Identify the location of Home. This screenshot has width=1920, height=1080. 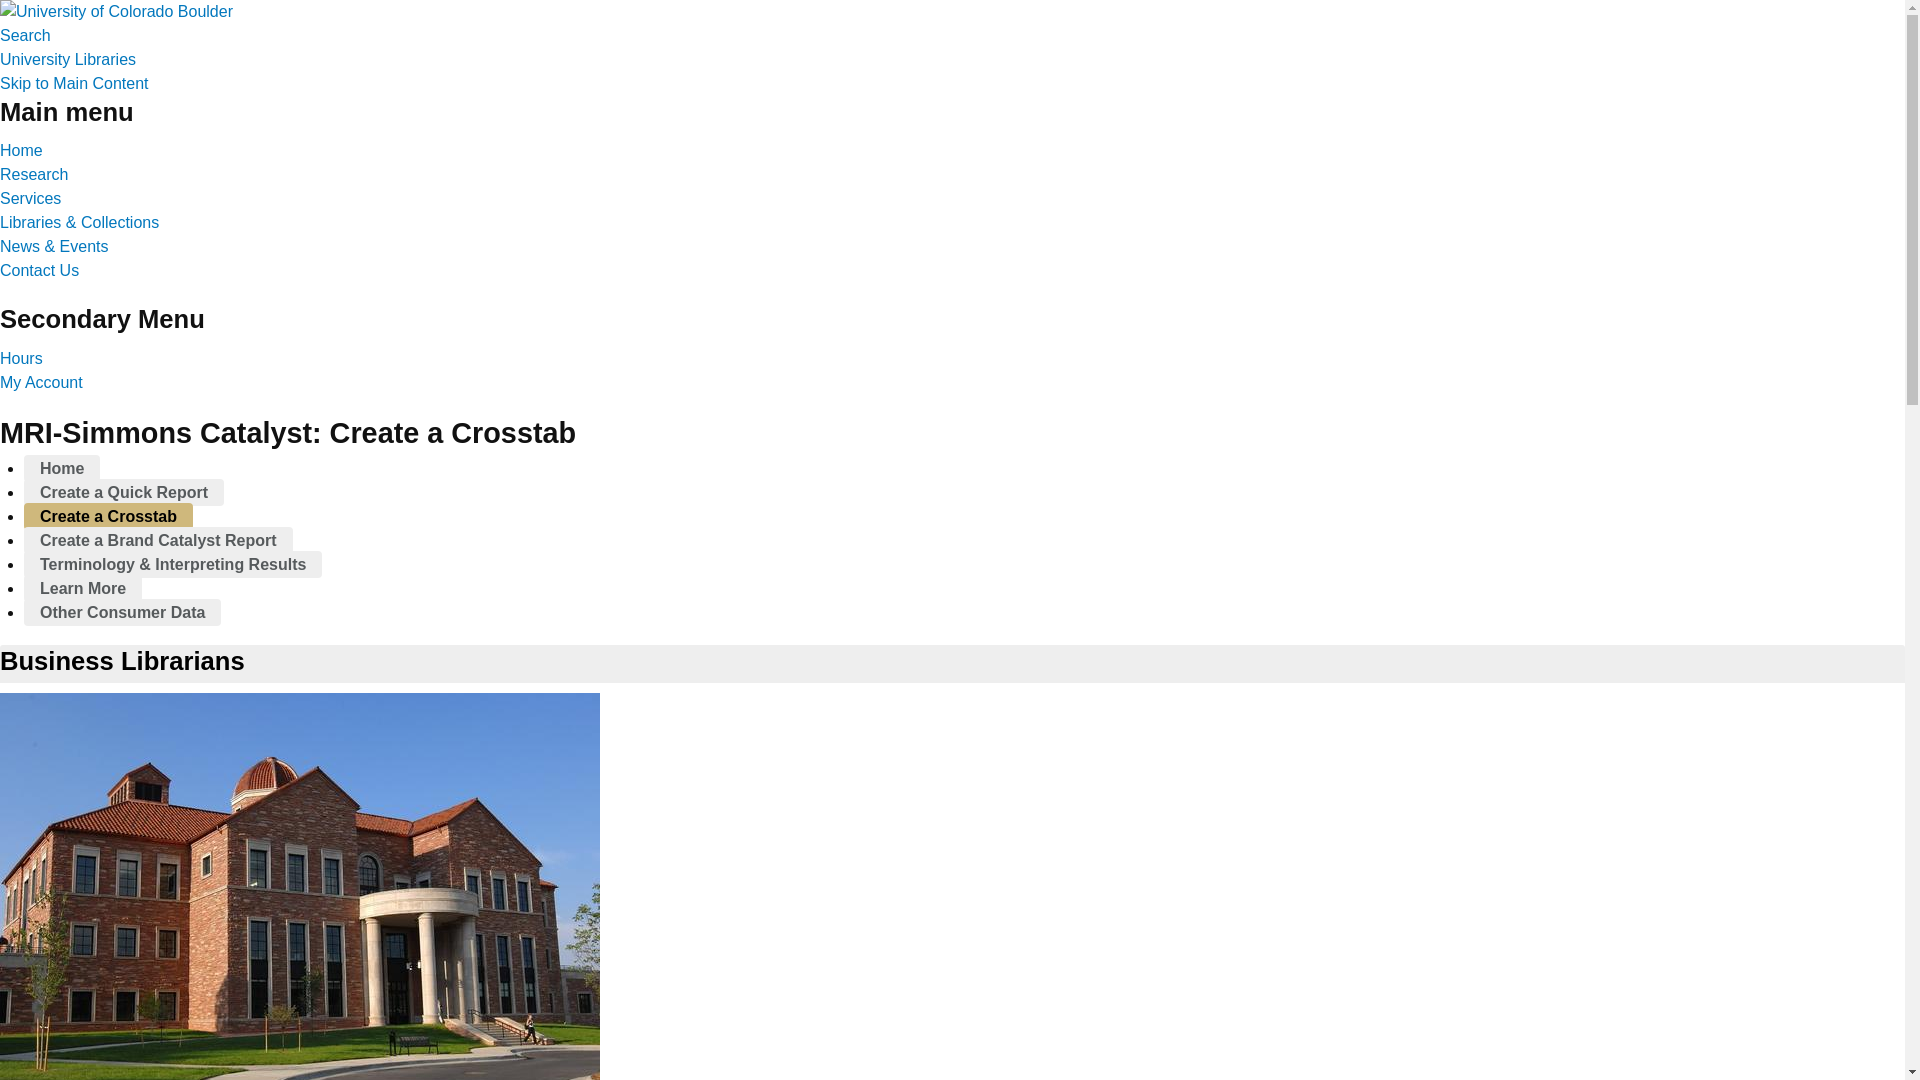
(61, 468).